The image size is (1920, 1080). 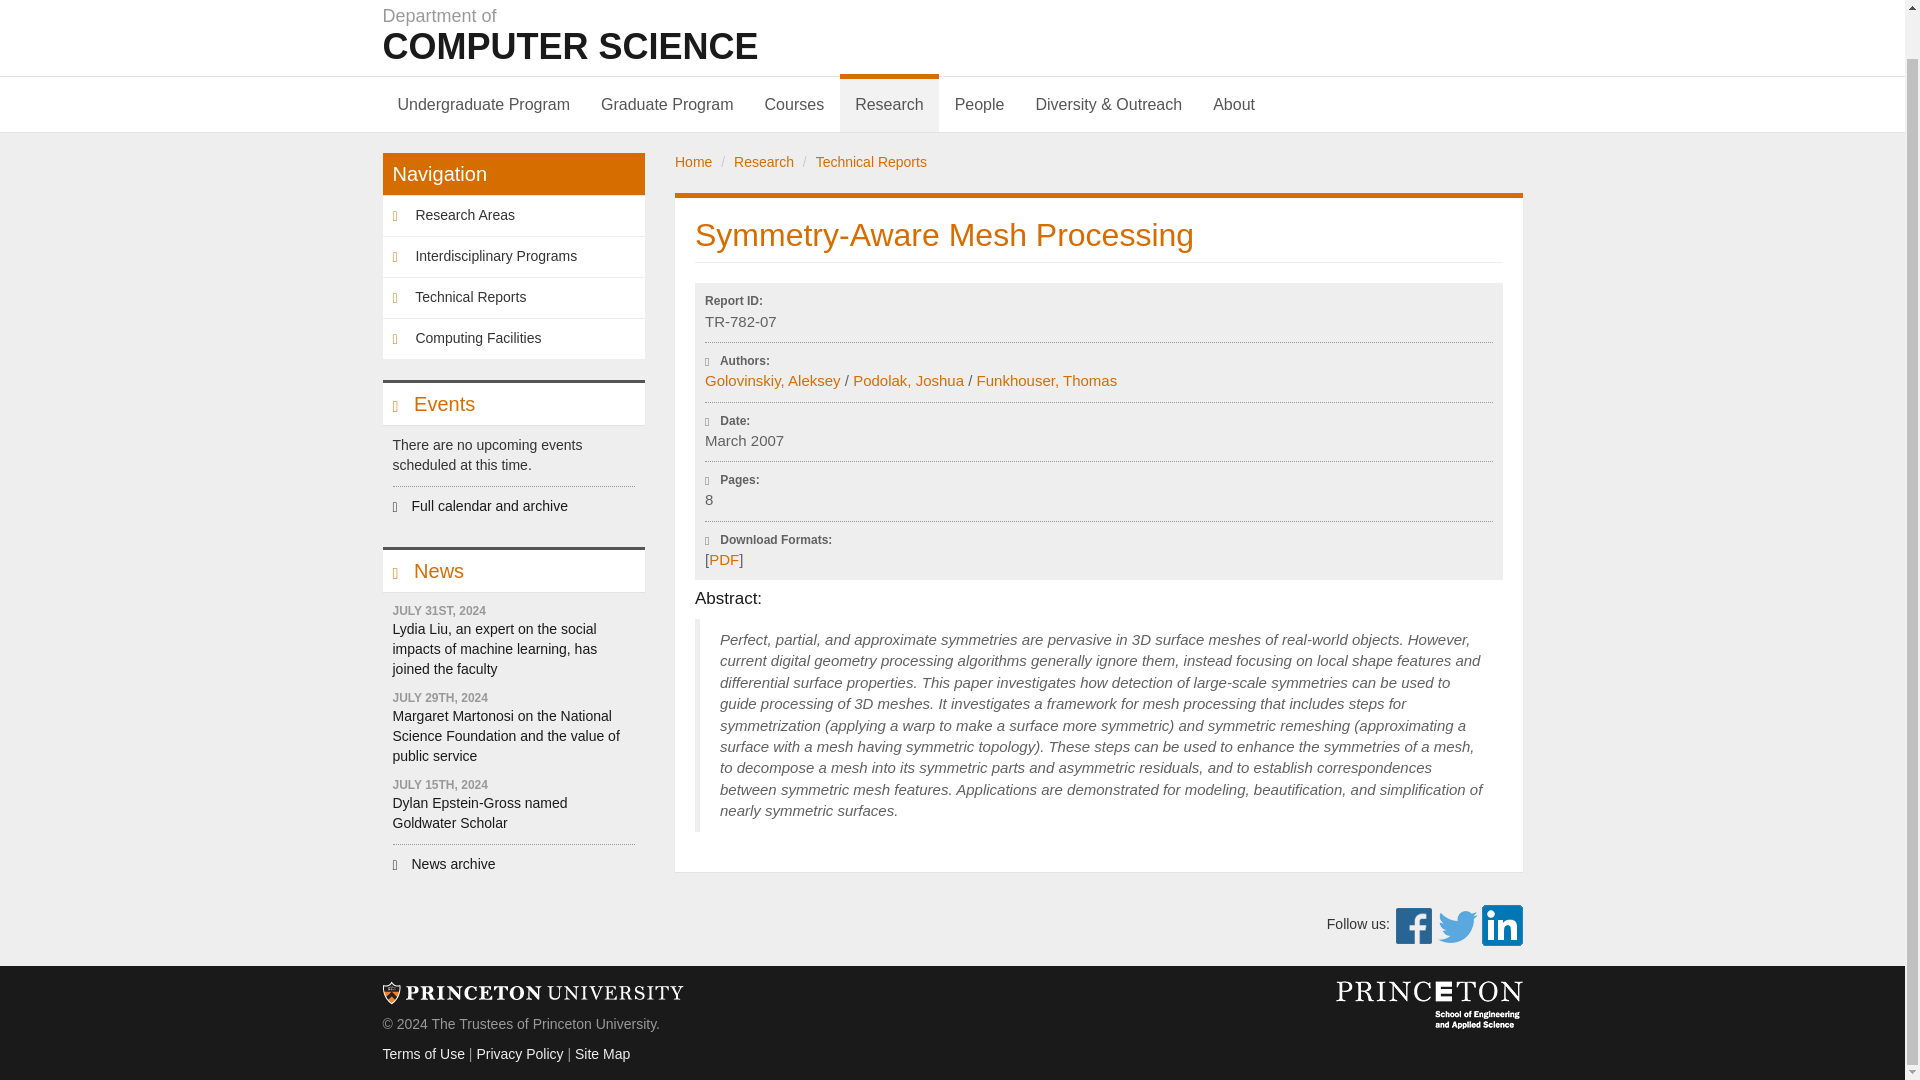 I want to click on Graduate Program, so click(x=484, y=104).